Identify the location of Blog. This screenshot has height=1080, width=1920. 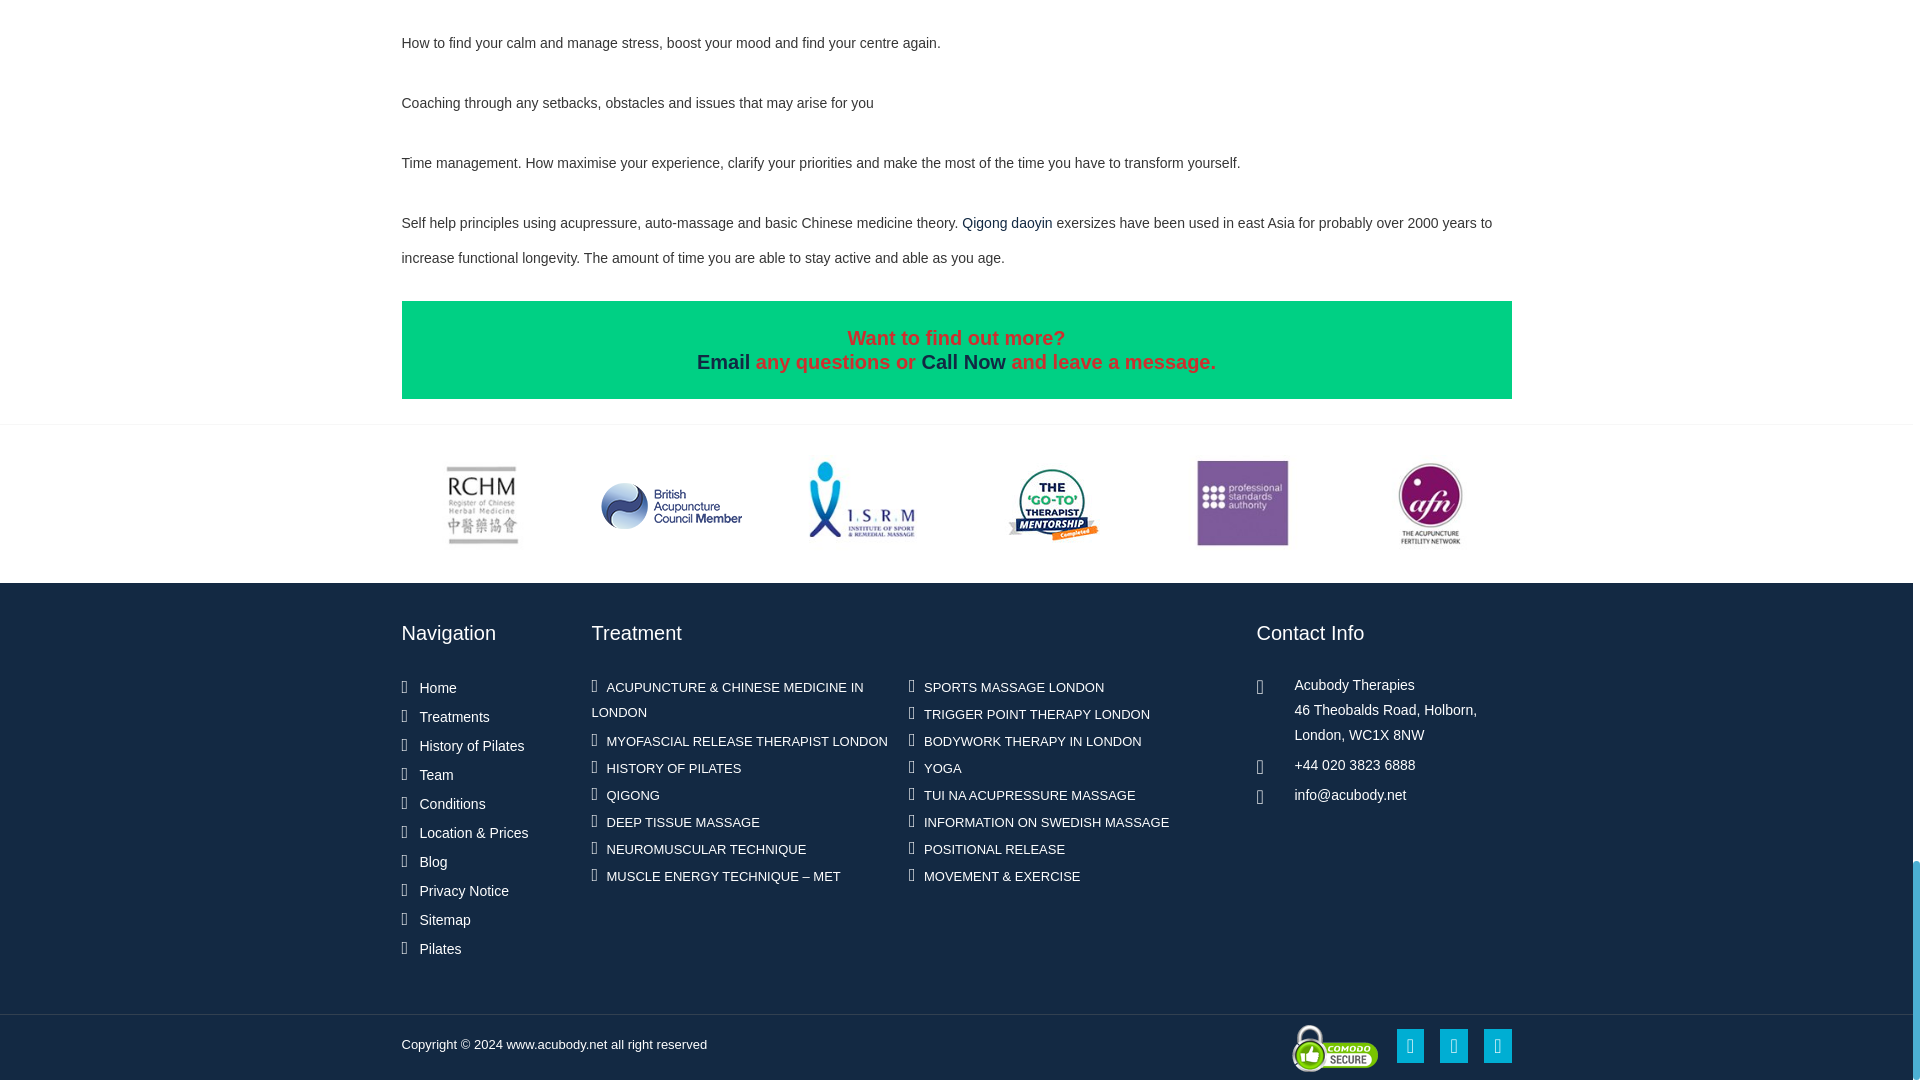
(434, 862).